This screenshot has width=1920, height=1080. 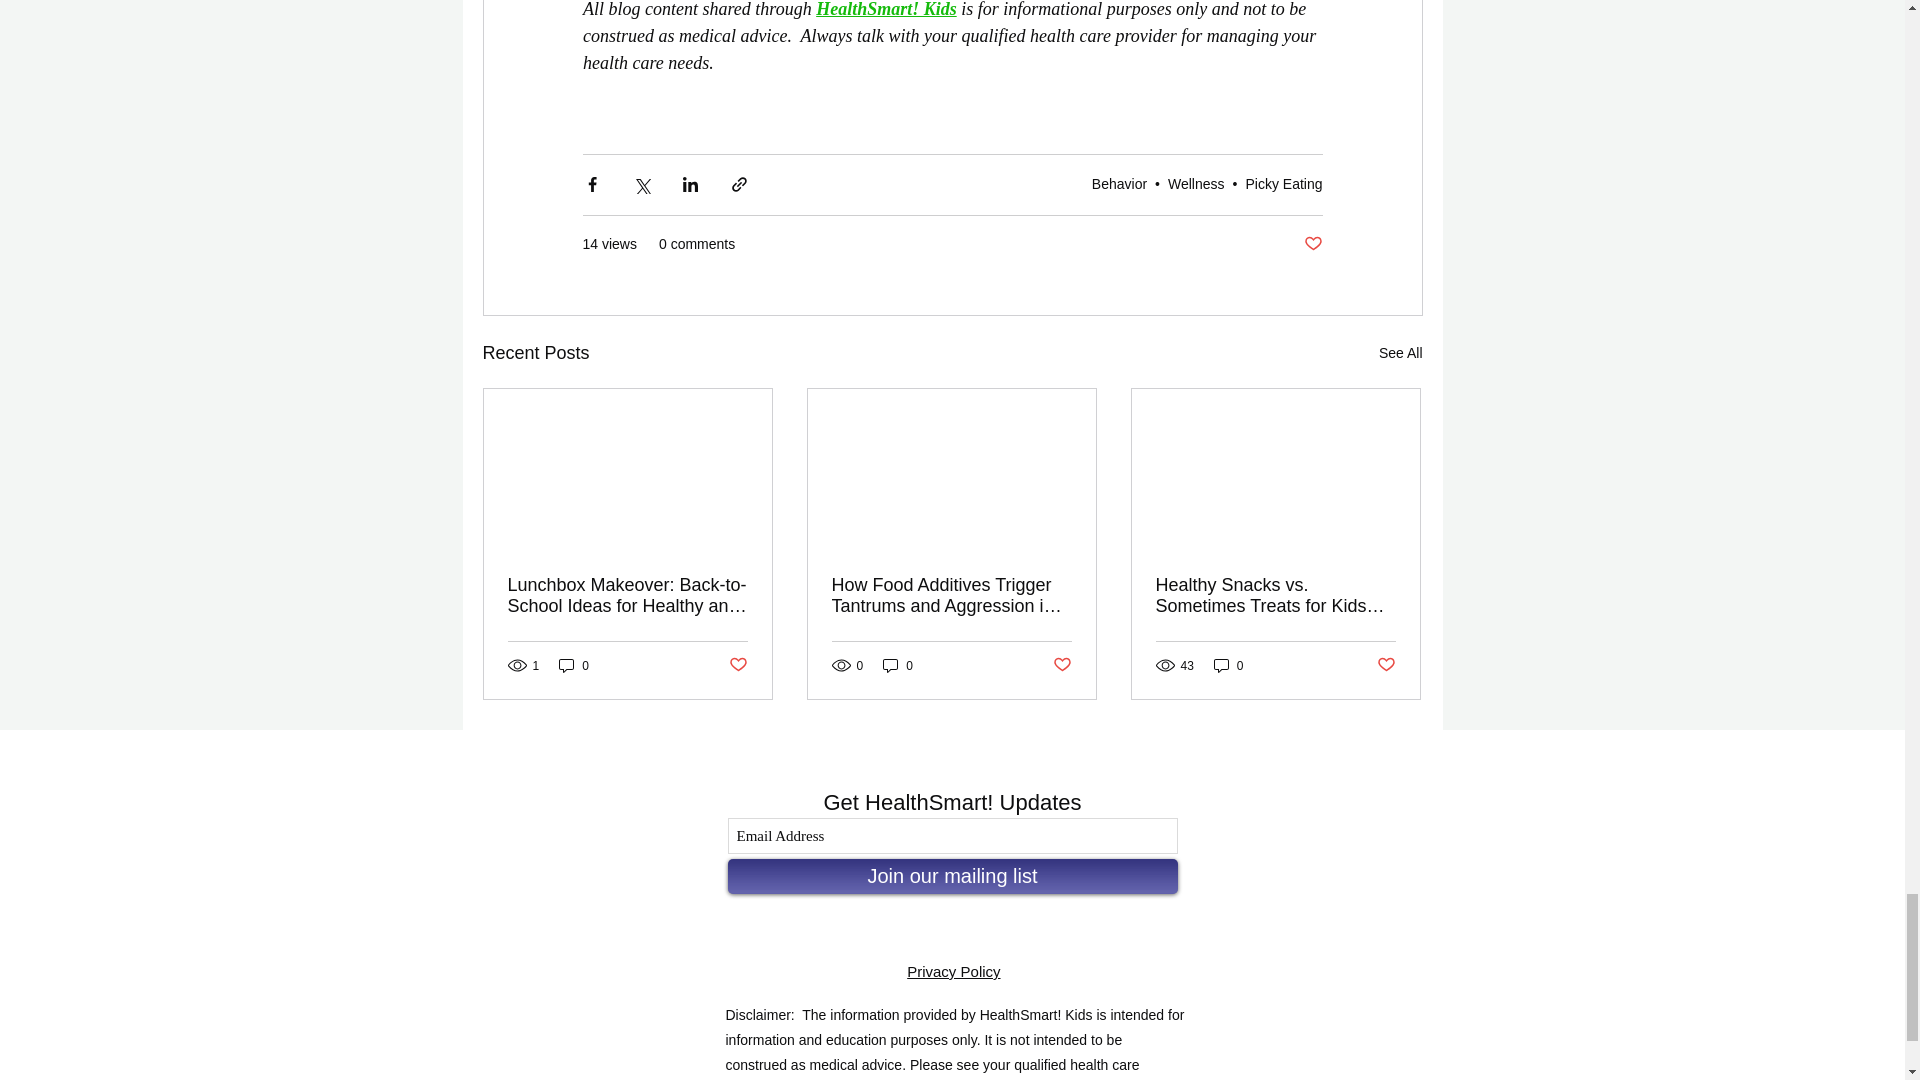 I want to click on Post not marked as liked, so click(x=1312, y=244).